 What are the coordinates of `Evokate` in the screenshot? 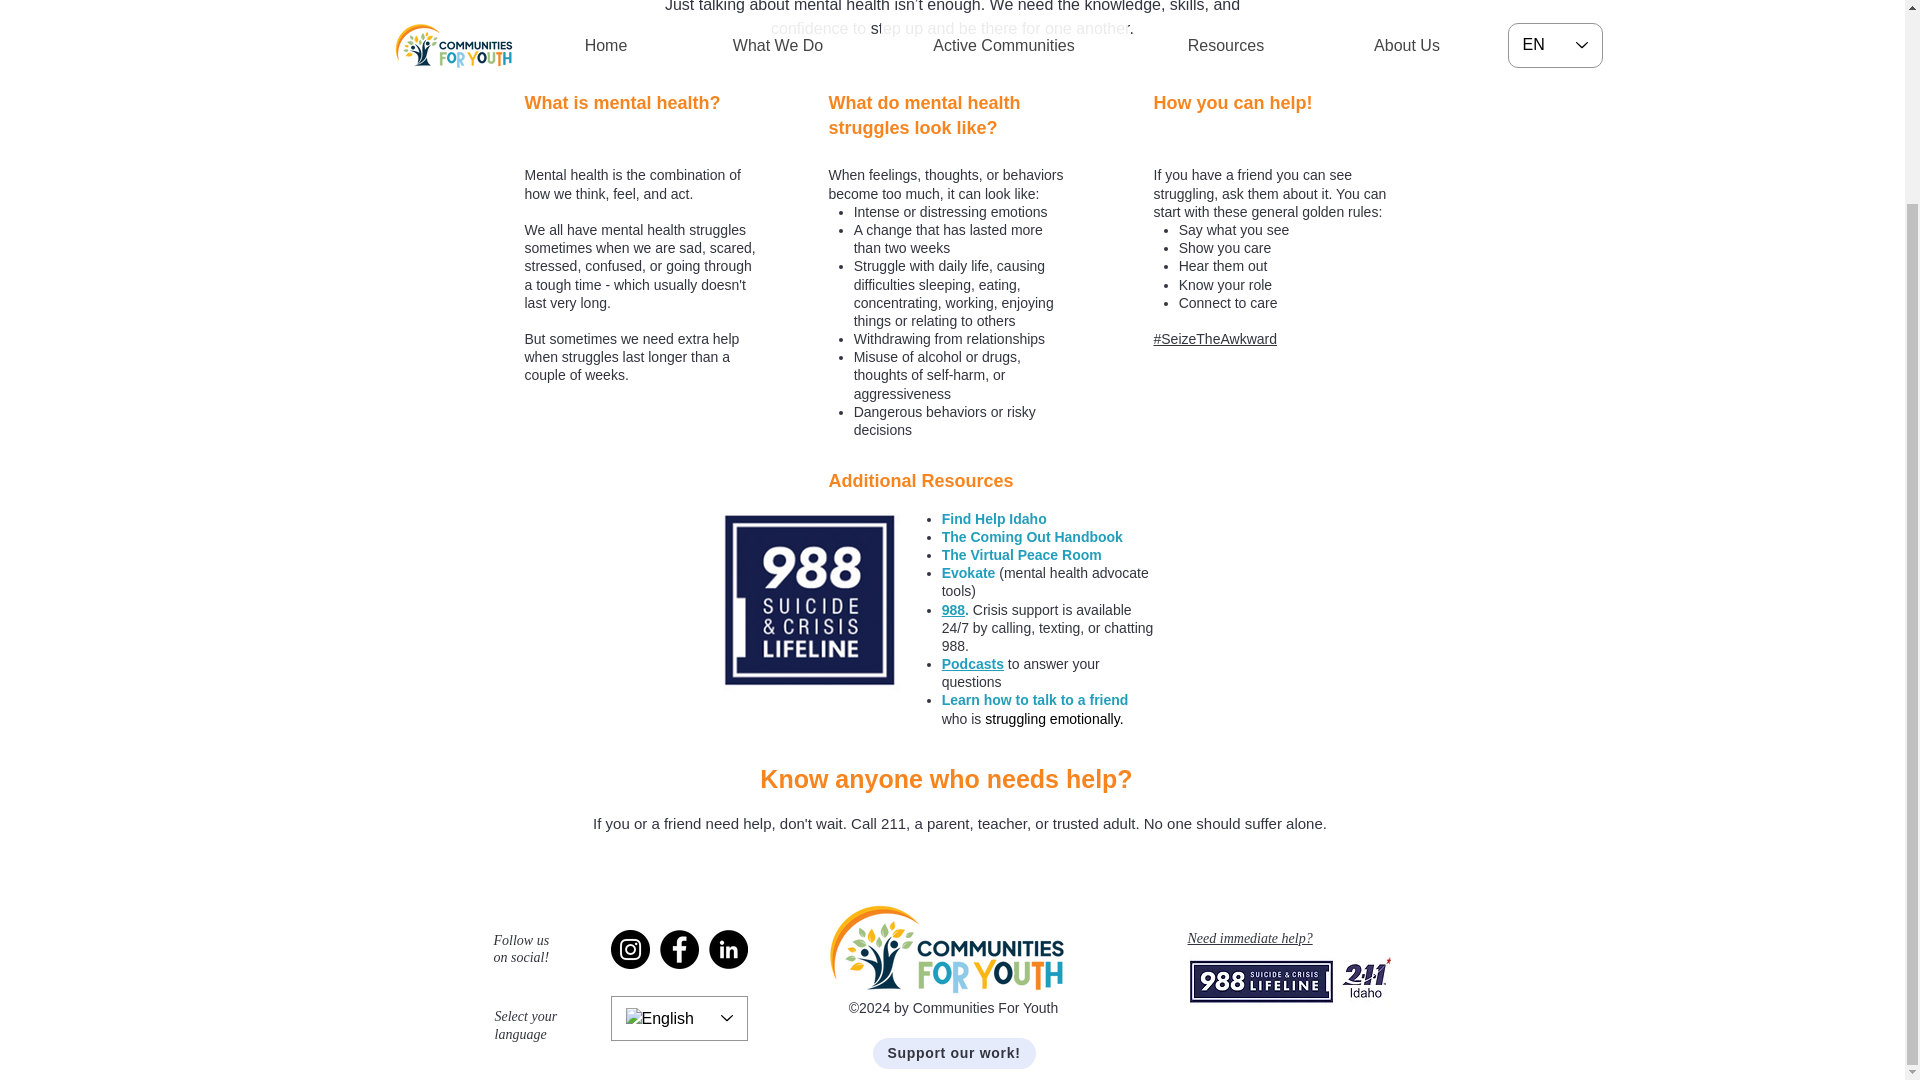 It's located at (969, 572).